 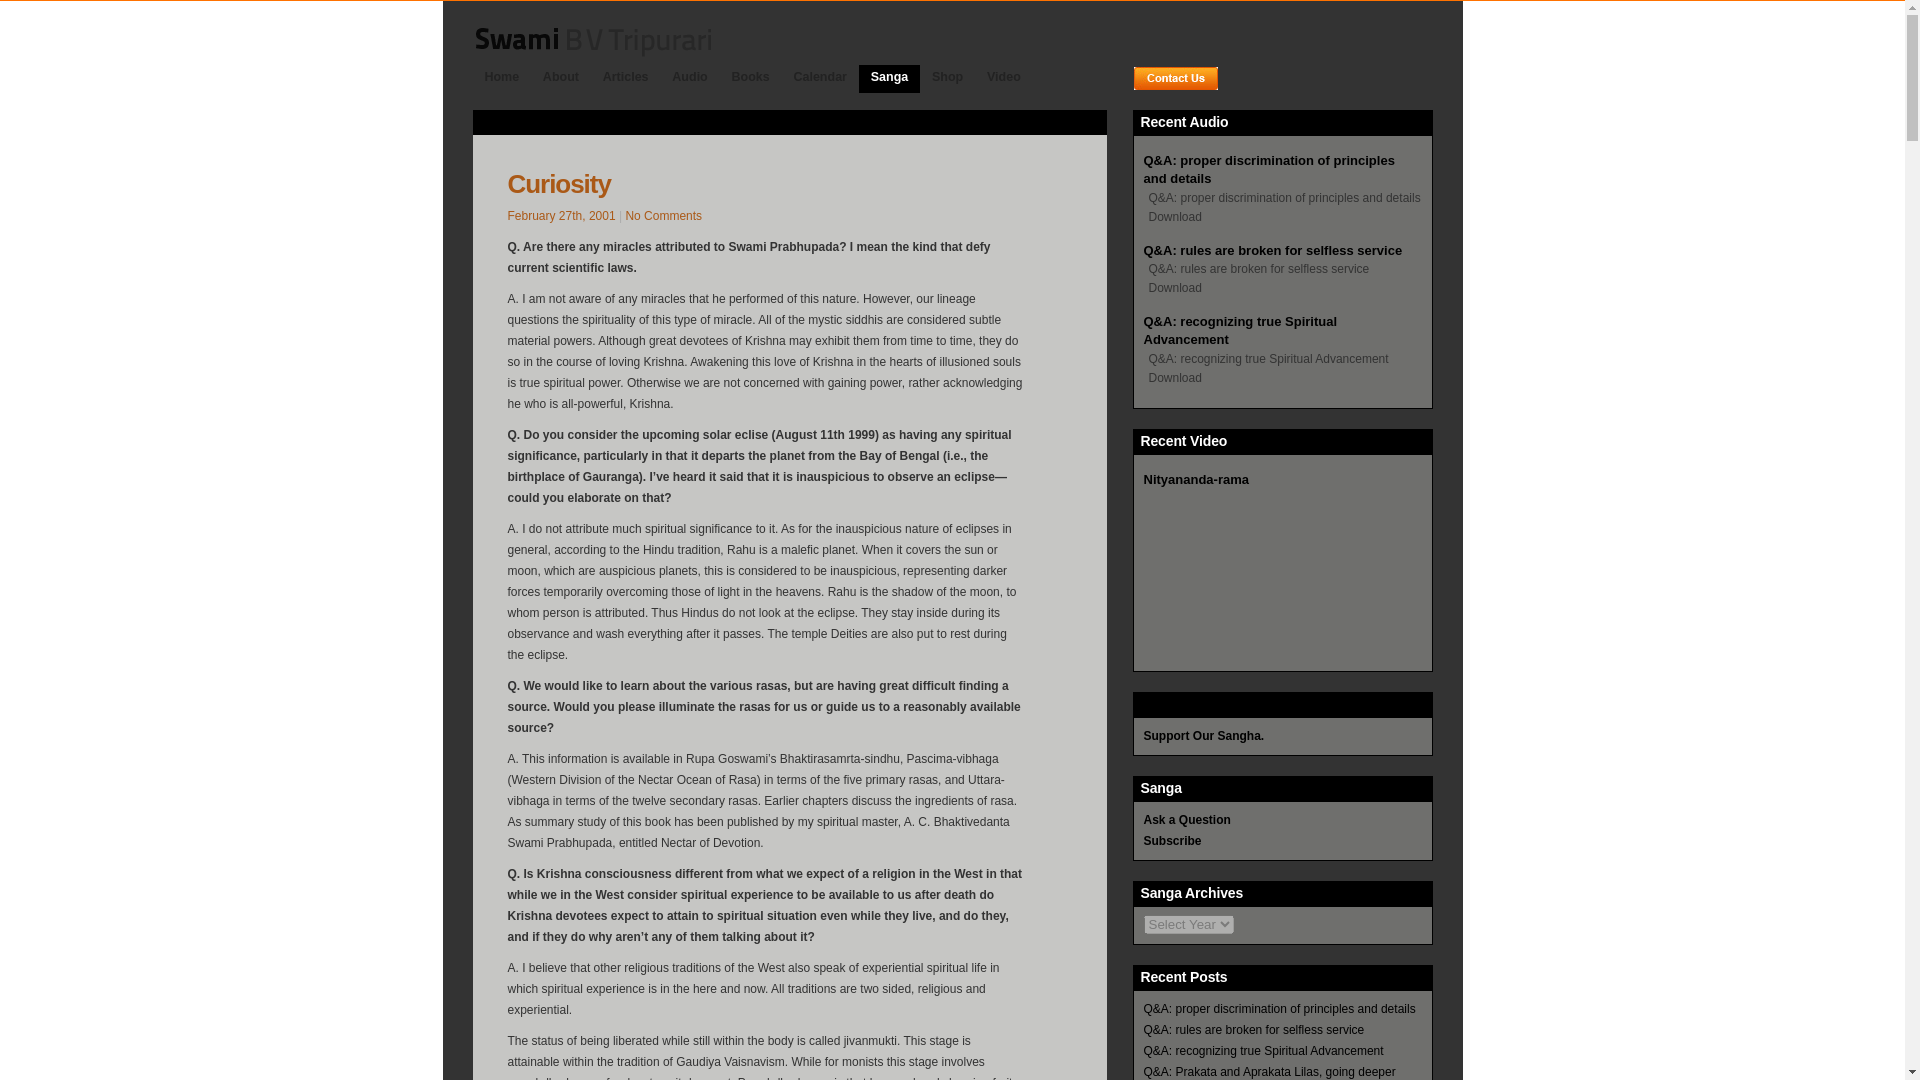 What do you see at coordinates (689, 76) in the screenshot?
I see `Audio` at bounding box center [689, 76].